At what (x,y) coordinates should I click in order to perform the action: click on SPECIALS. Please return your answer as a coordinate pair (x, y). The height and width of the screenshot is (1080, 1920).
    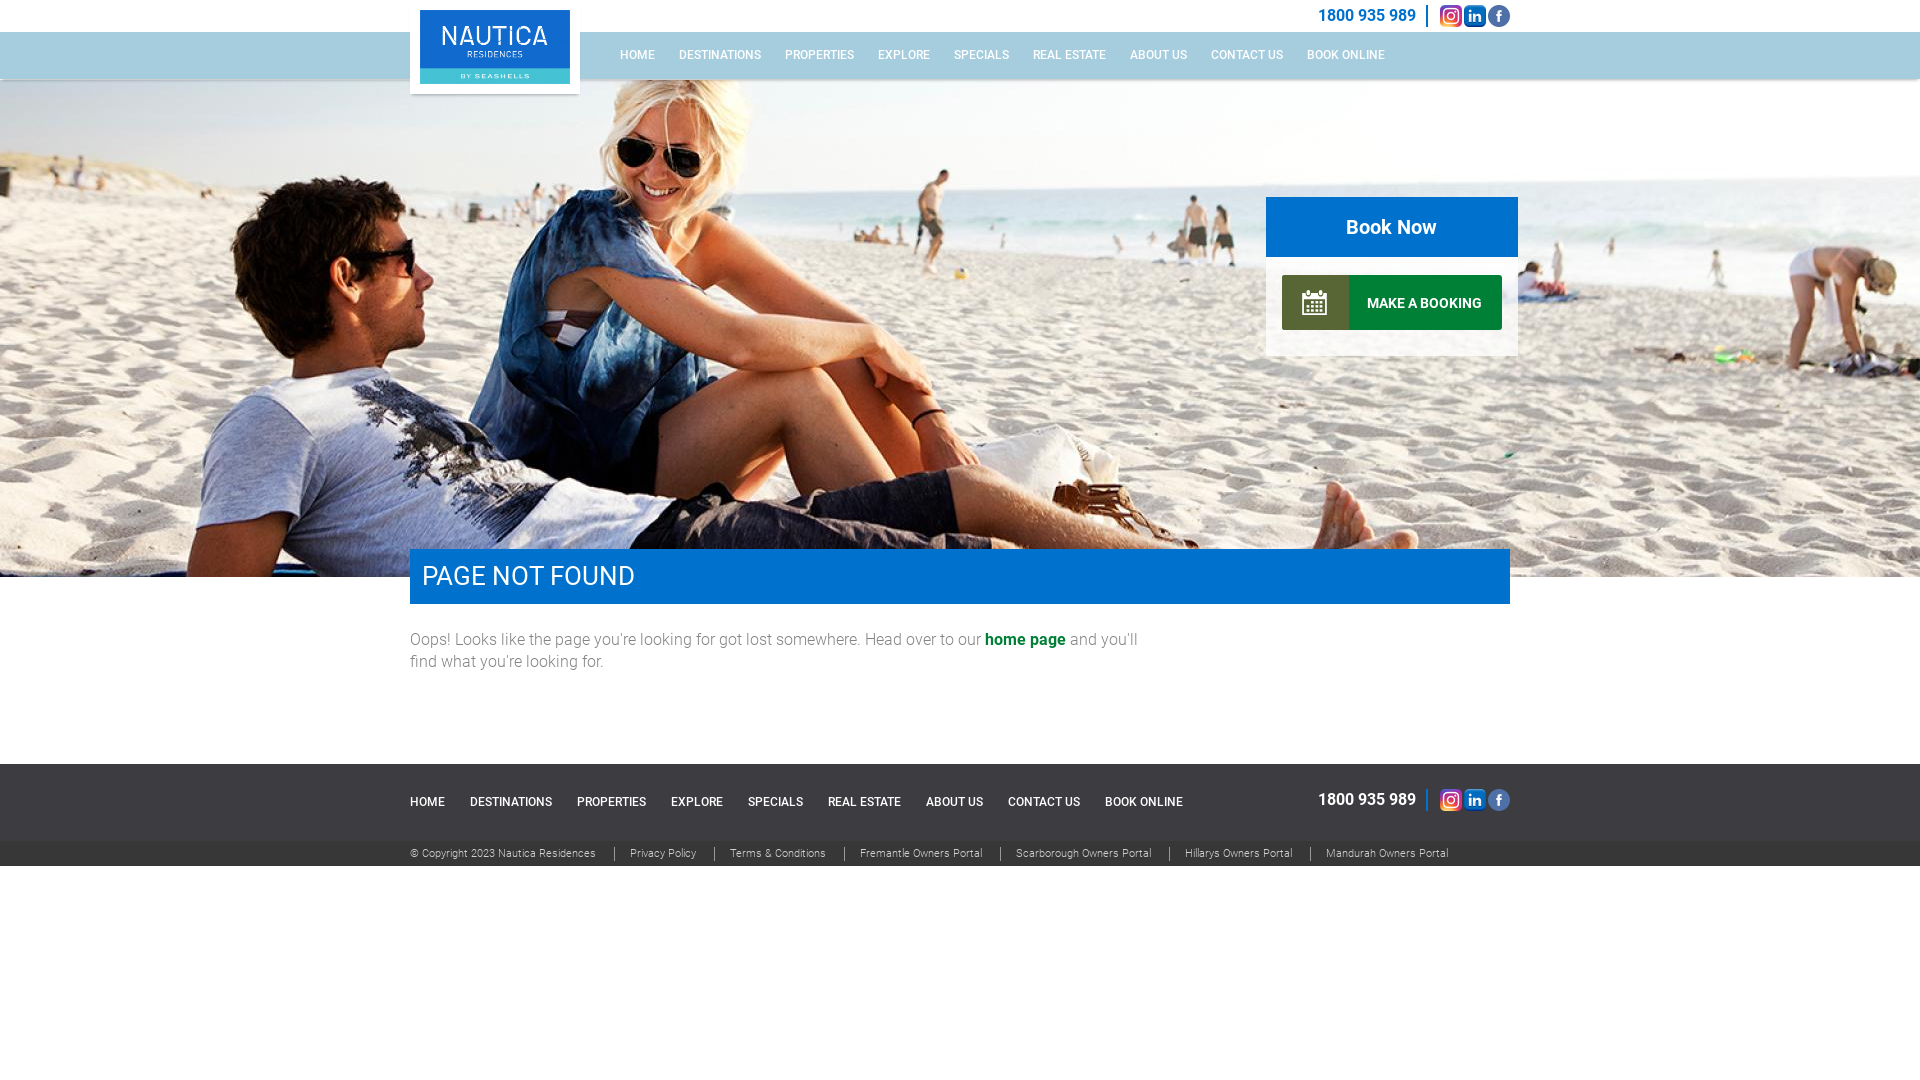
    Looking at the image, I should click on (776, 802).